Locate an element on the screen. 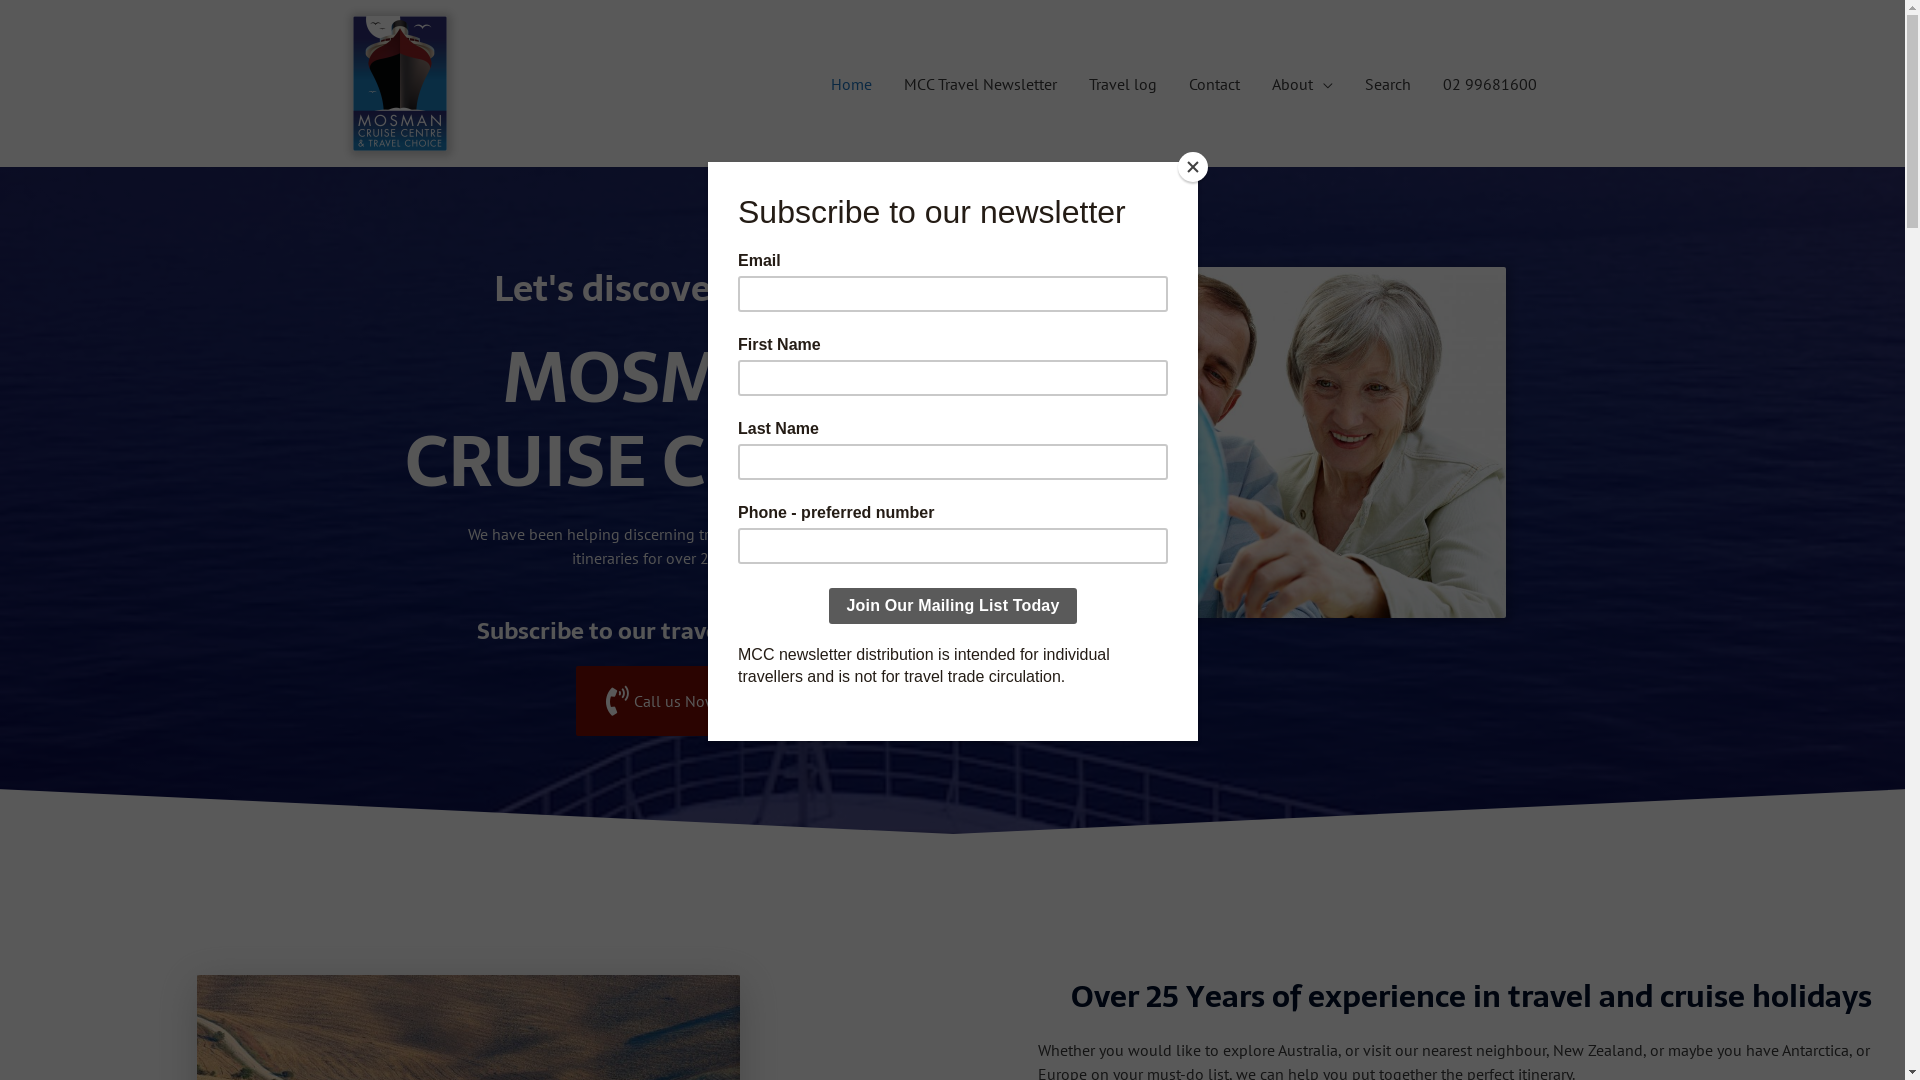 This screenshot has height=1080, width=1920. Contact is located at coordinates (1214, 83).